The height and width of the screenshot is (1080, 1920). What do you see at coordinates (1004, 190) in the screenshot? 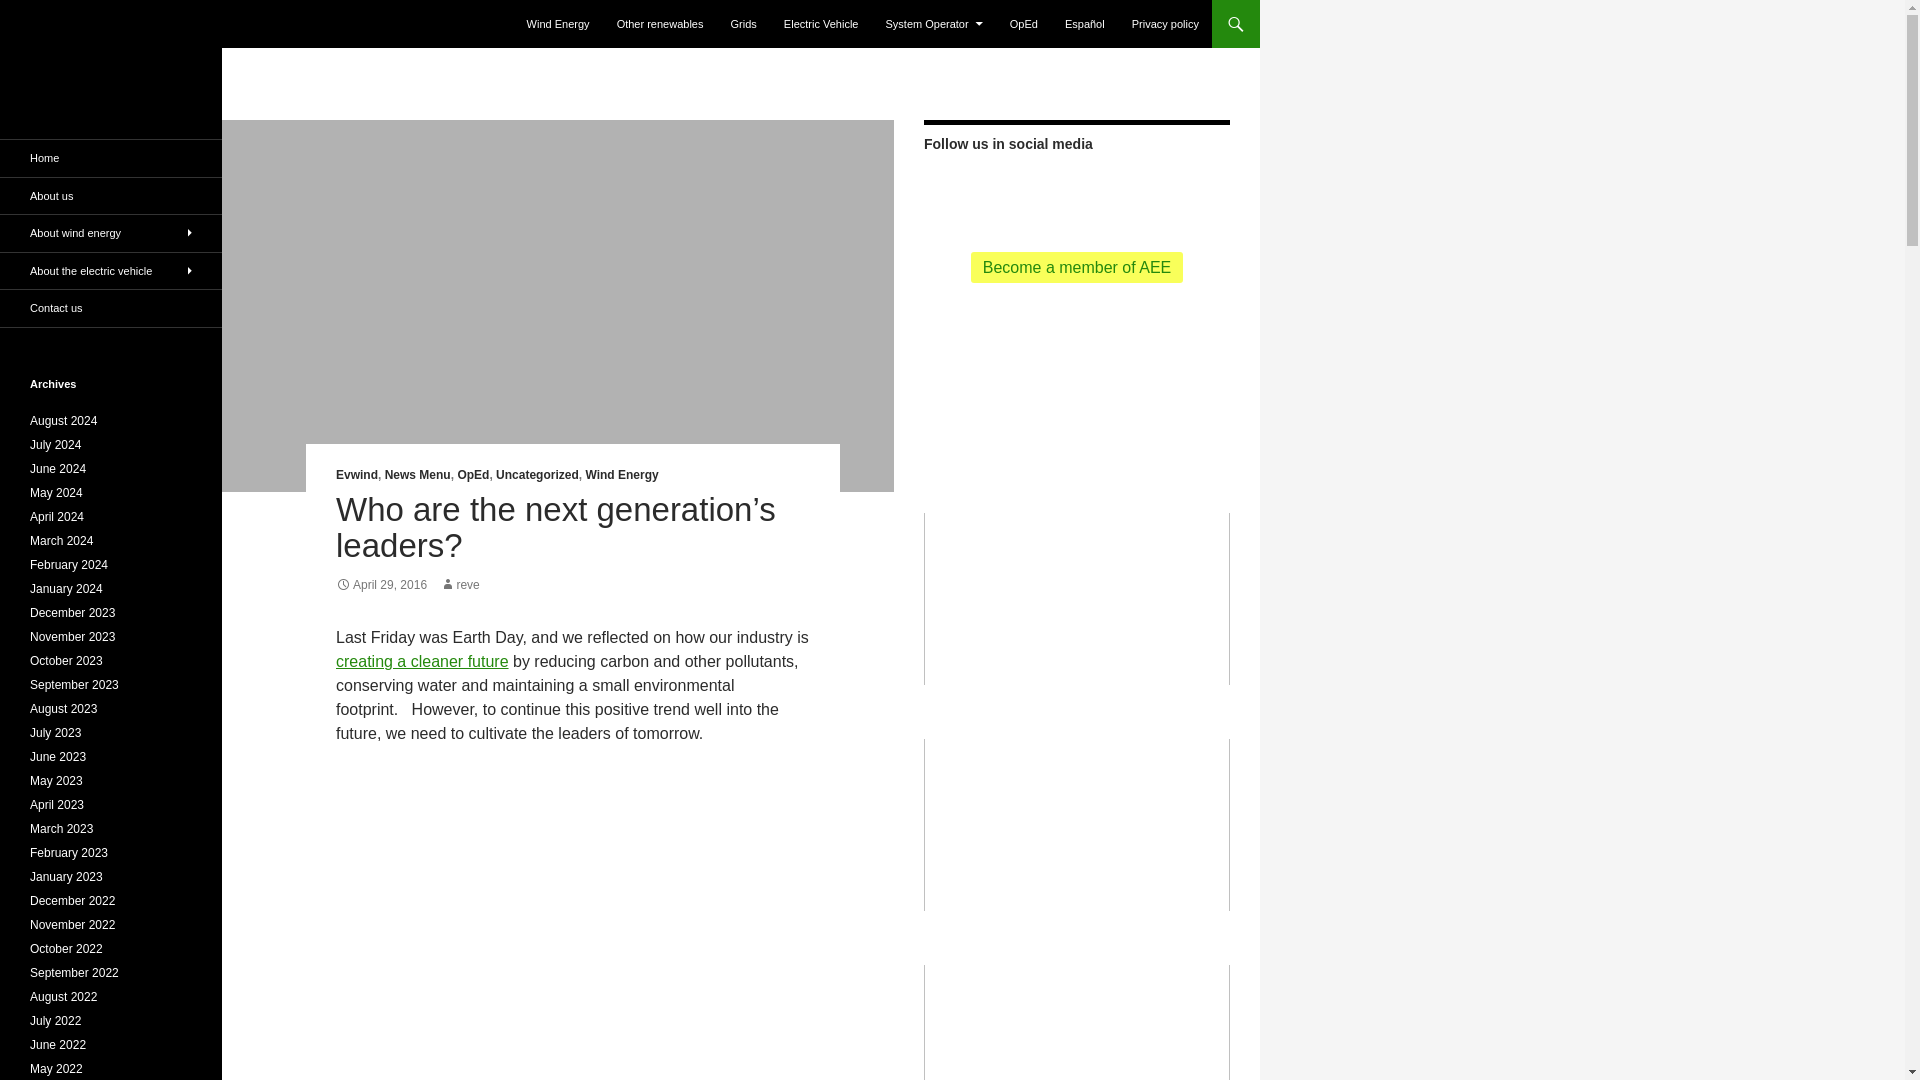
I see `RSS` at bounding box center [1004, 190].